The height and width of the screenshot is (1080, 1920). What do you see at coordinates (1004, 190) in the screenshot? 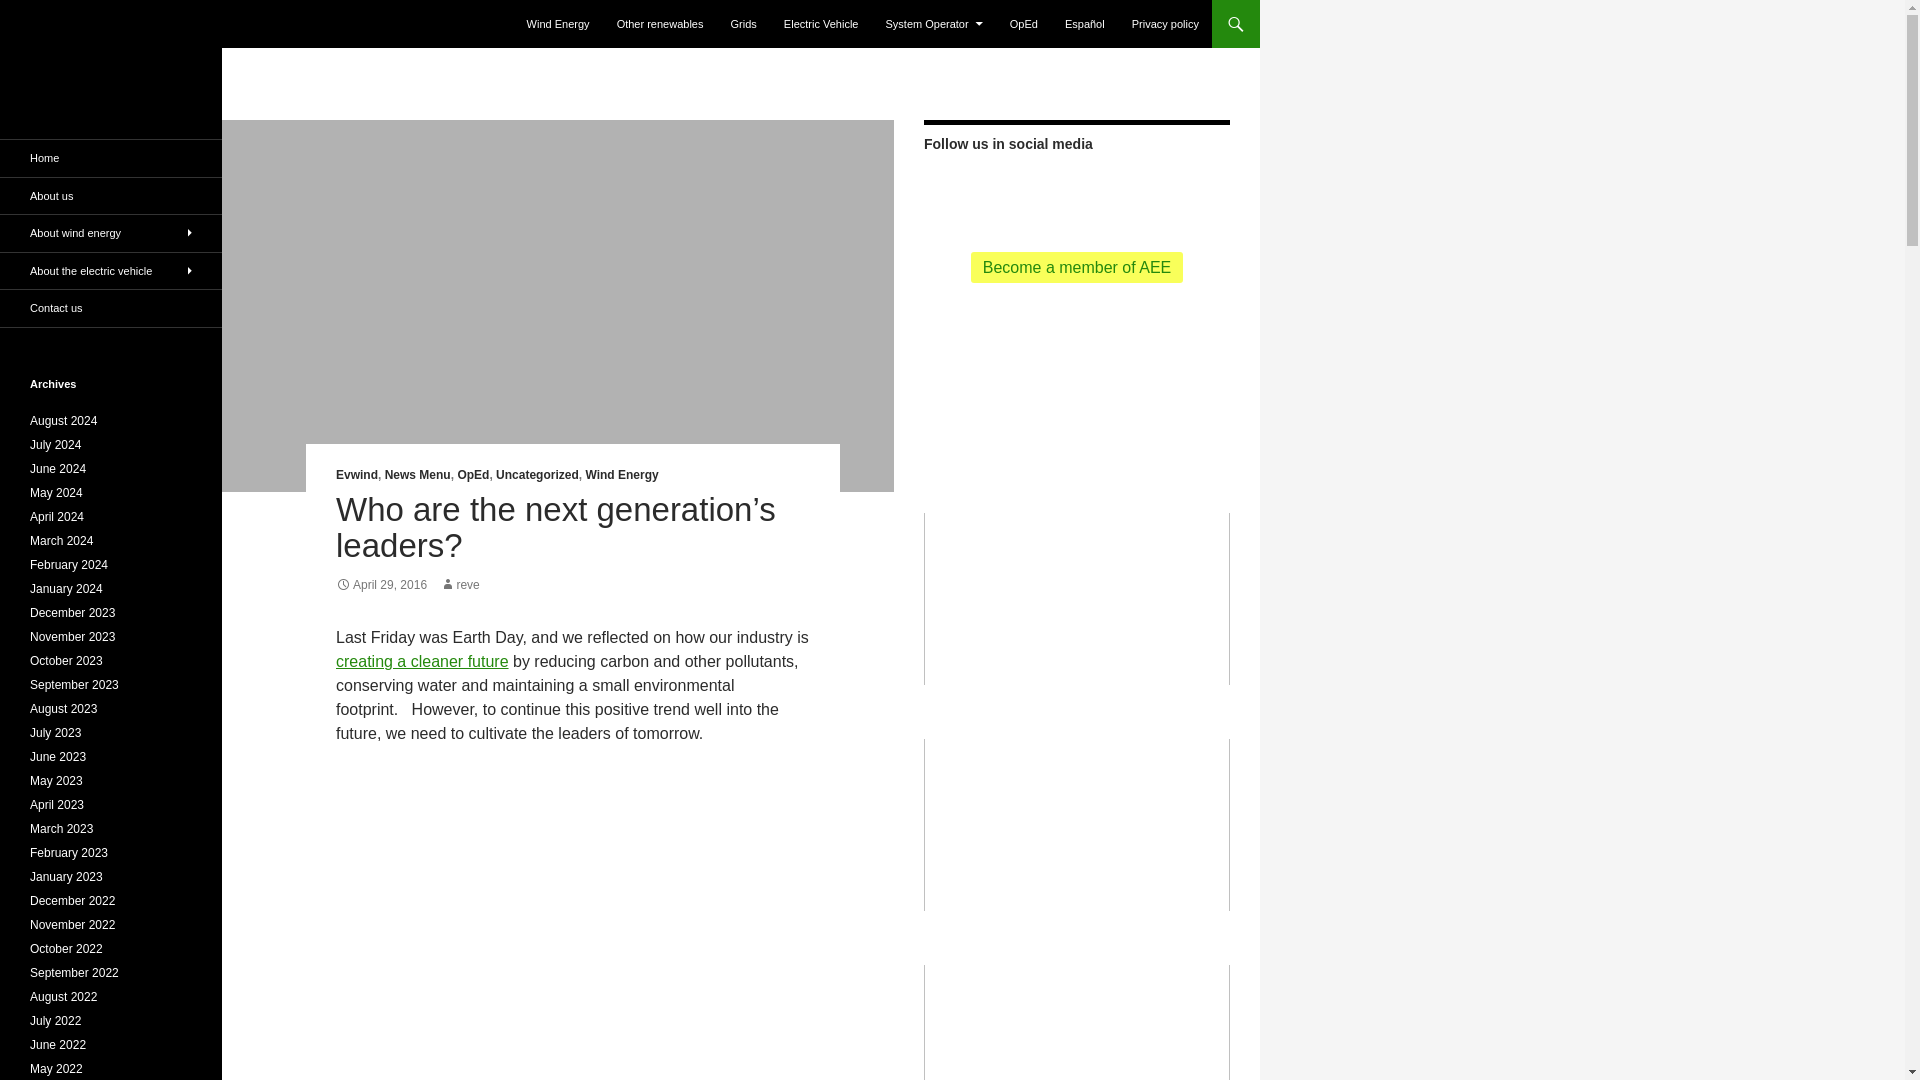
I see `RSS` at bounding box center [1004, 190].